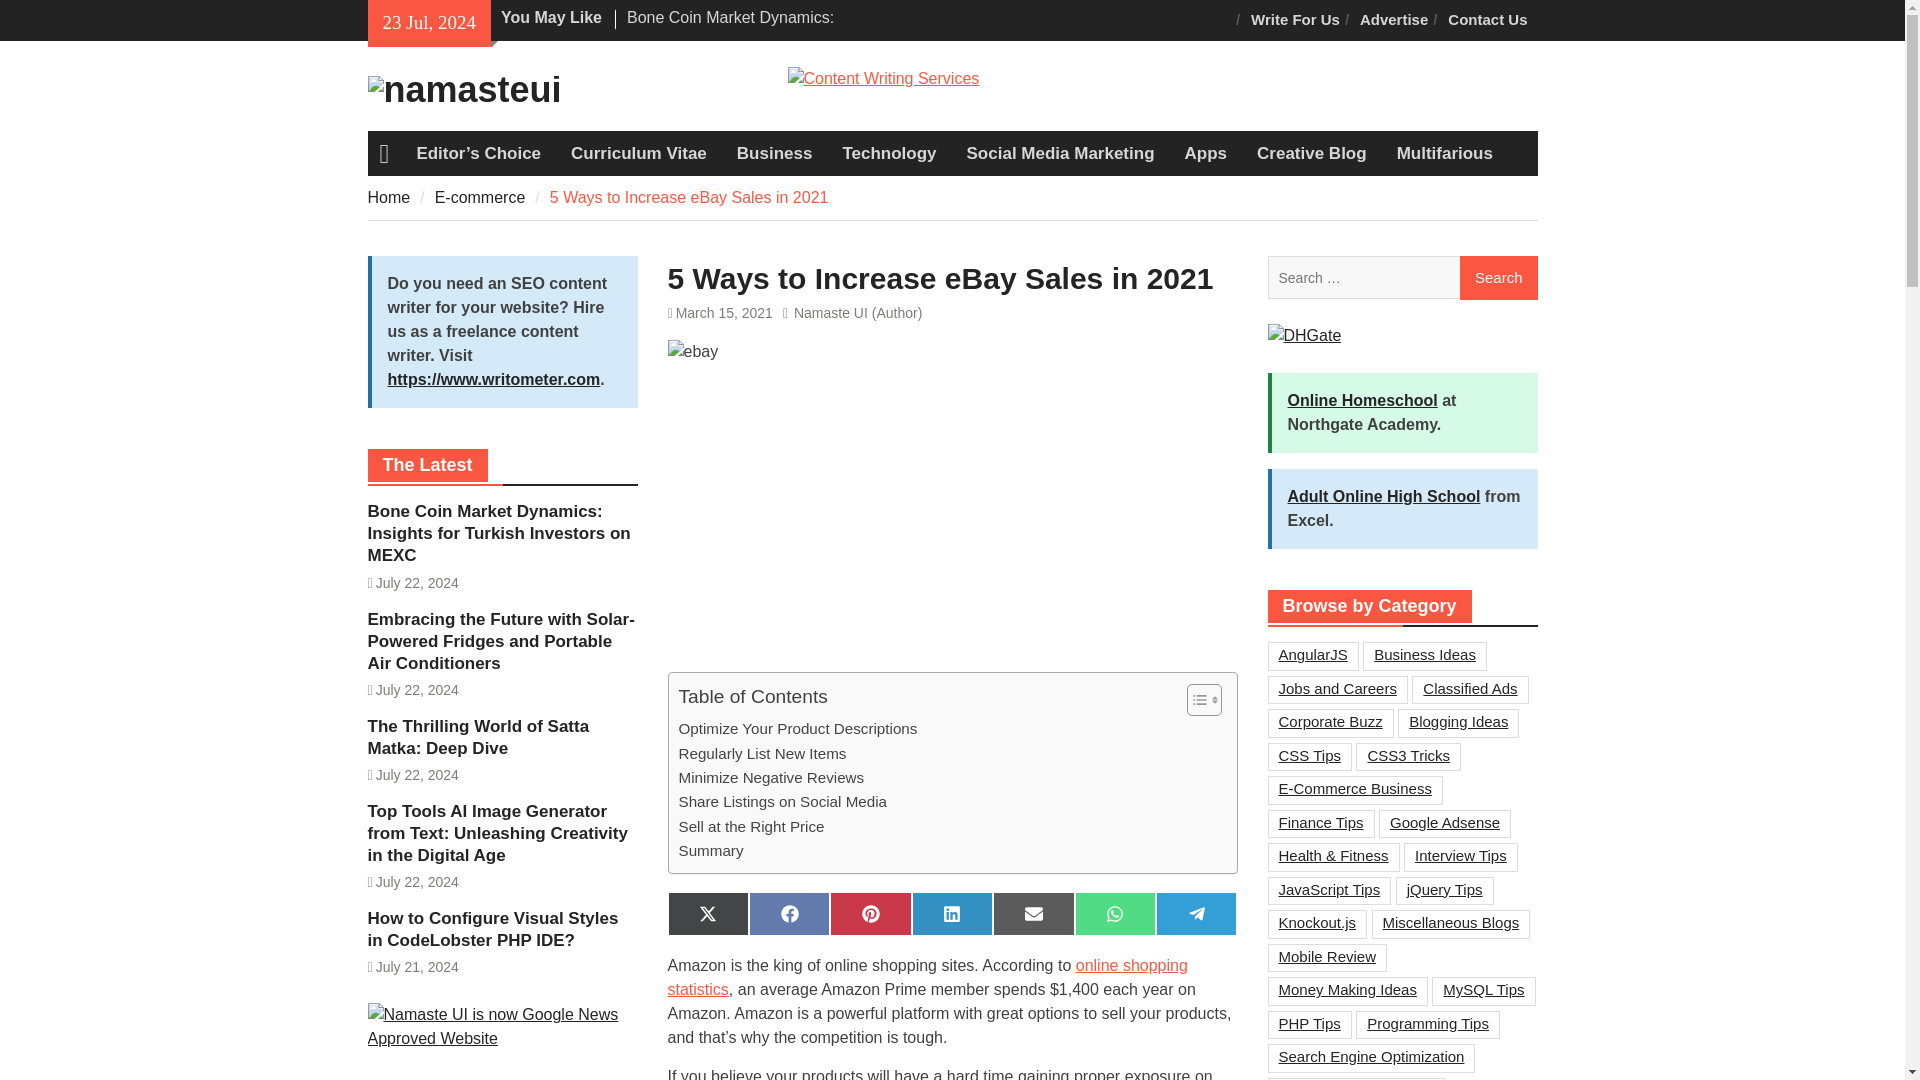  I want to click on Search, so click(1498, 278).